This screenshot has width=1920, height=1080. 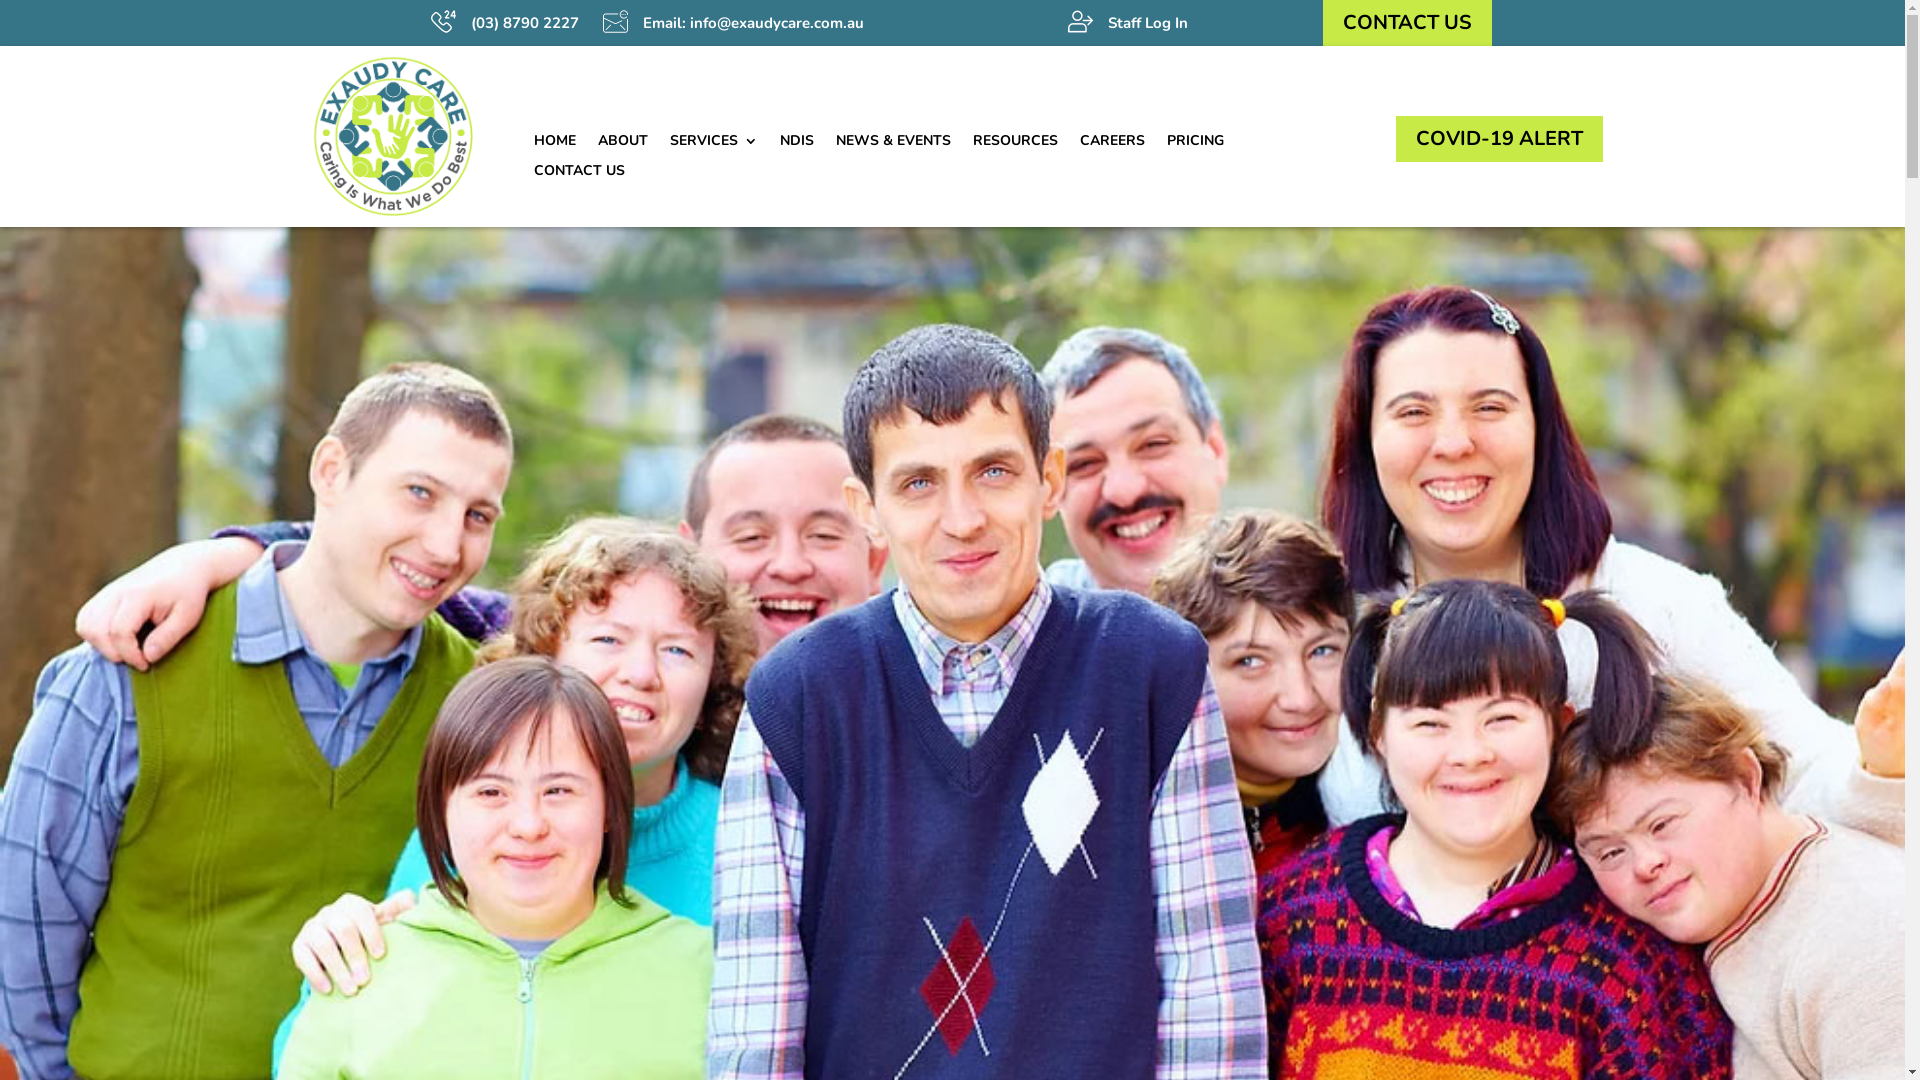 What do you see at coordinates (555, 144) in the screenshot?
I see `HOME` at bounding box center [555, 144].